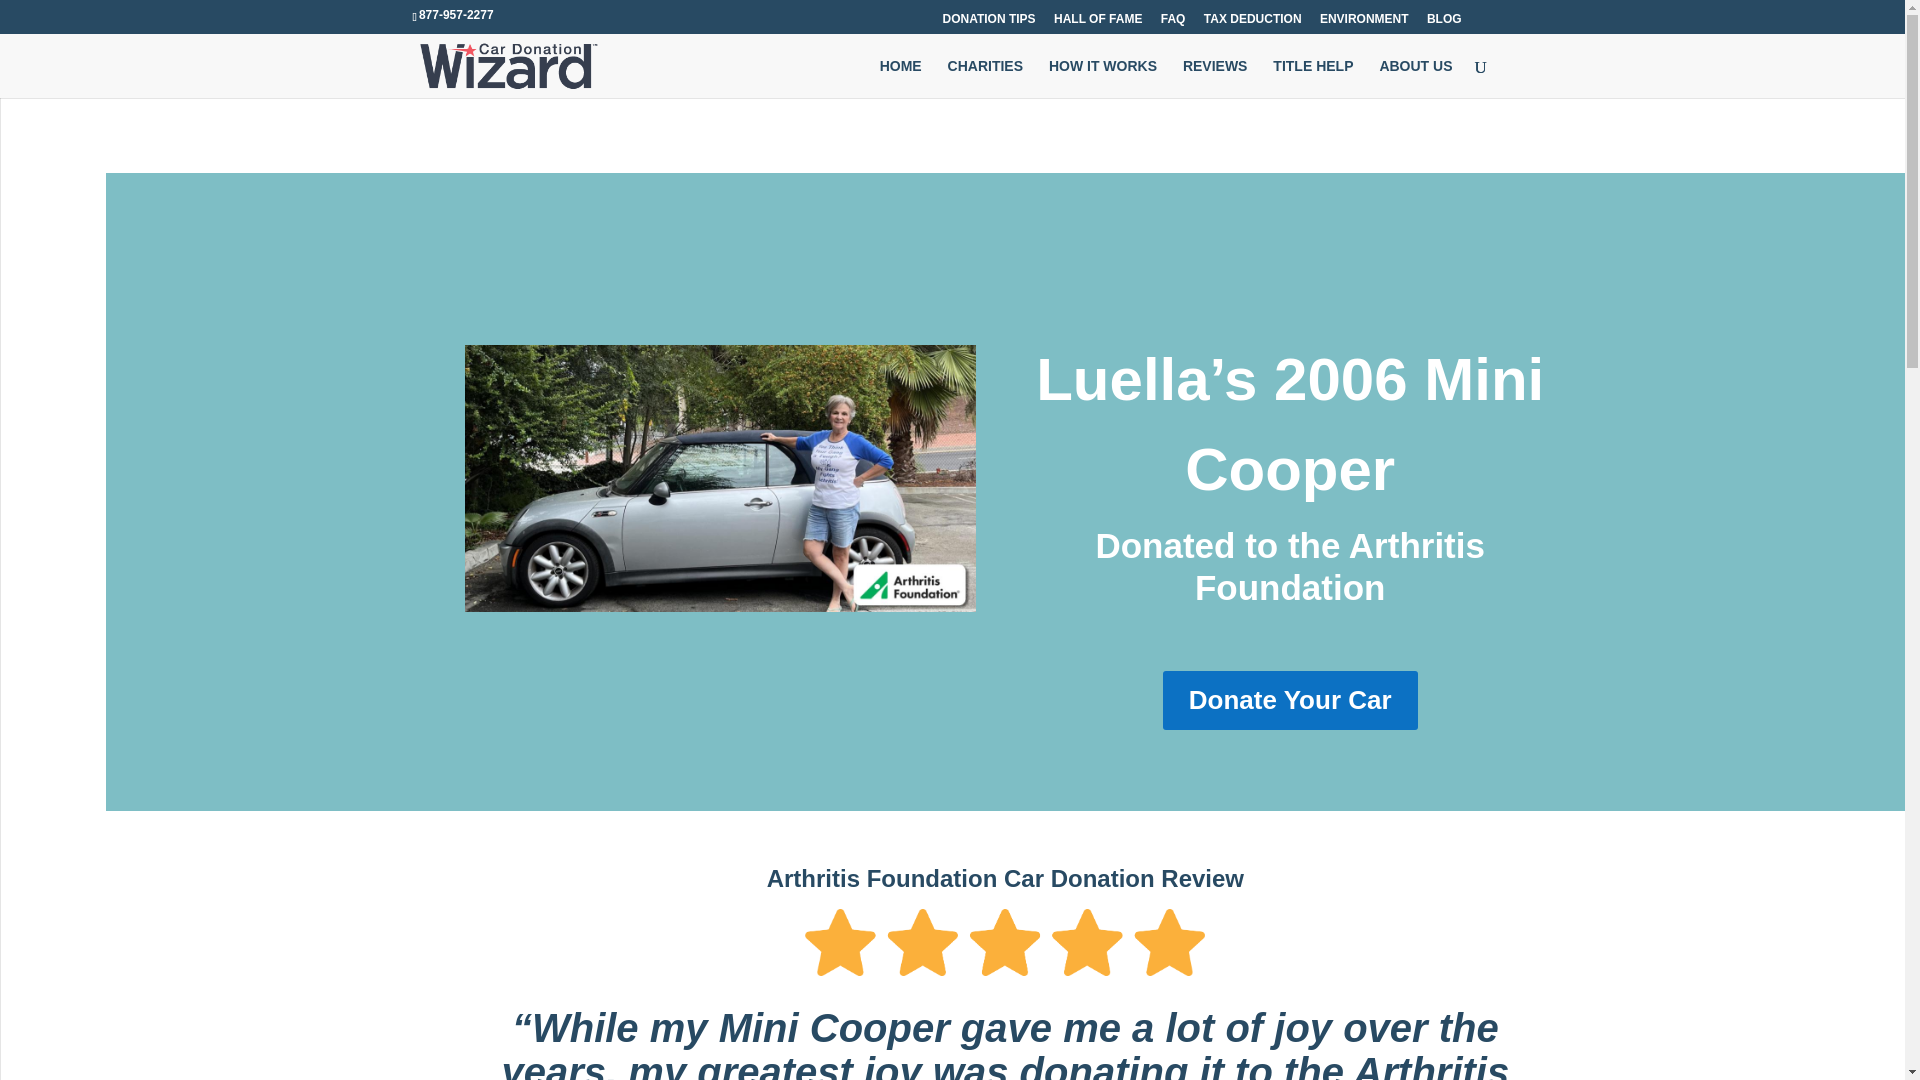  Describe the element at coordinates (1444, 22) in the screenshot. I see `BLOG` at that location.